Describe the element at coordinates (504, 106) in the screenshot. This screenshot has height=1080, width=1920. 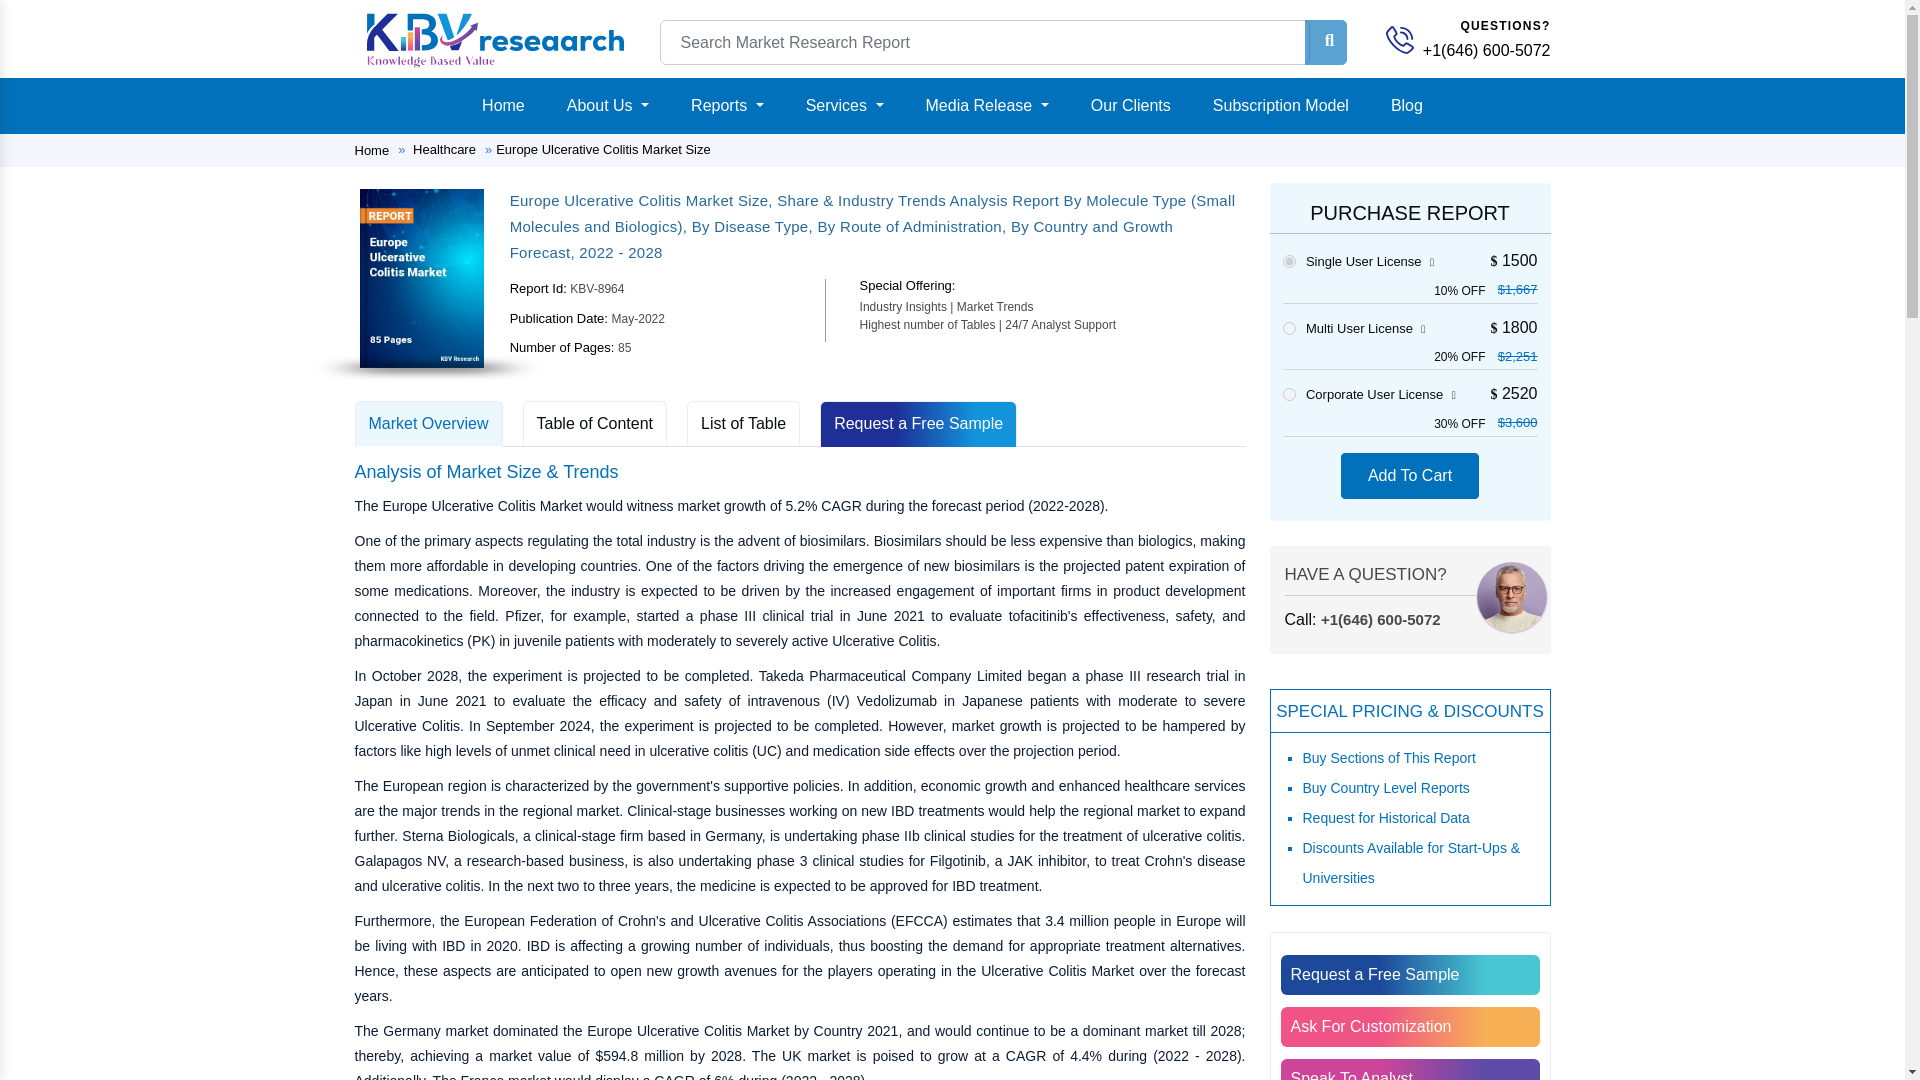
I see `Home` at that location.